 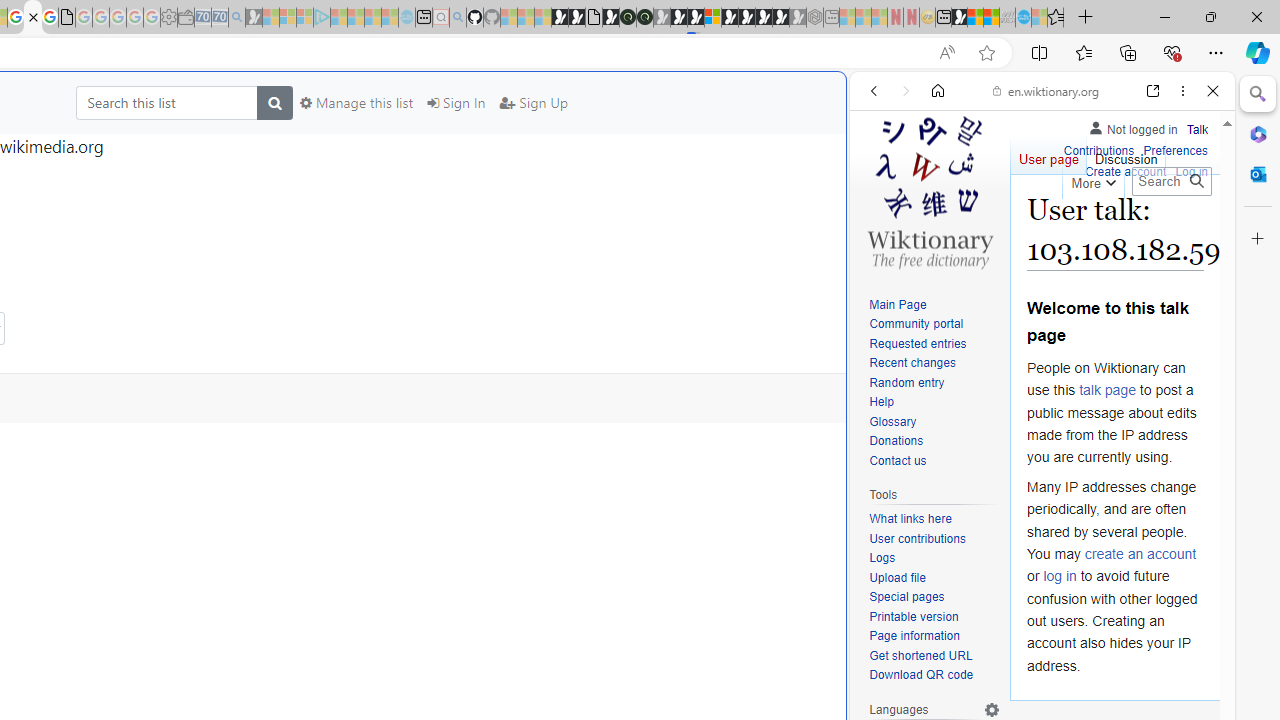 I want to click on Random entry, so click(x=934, y=382).